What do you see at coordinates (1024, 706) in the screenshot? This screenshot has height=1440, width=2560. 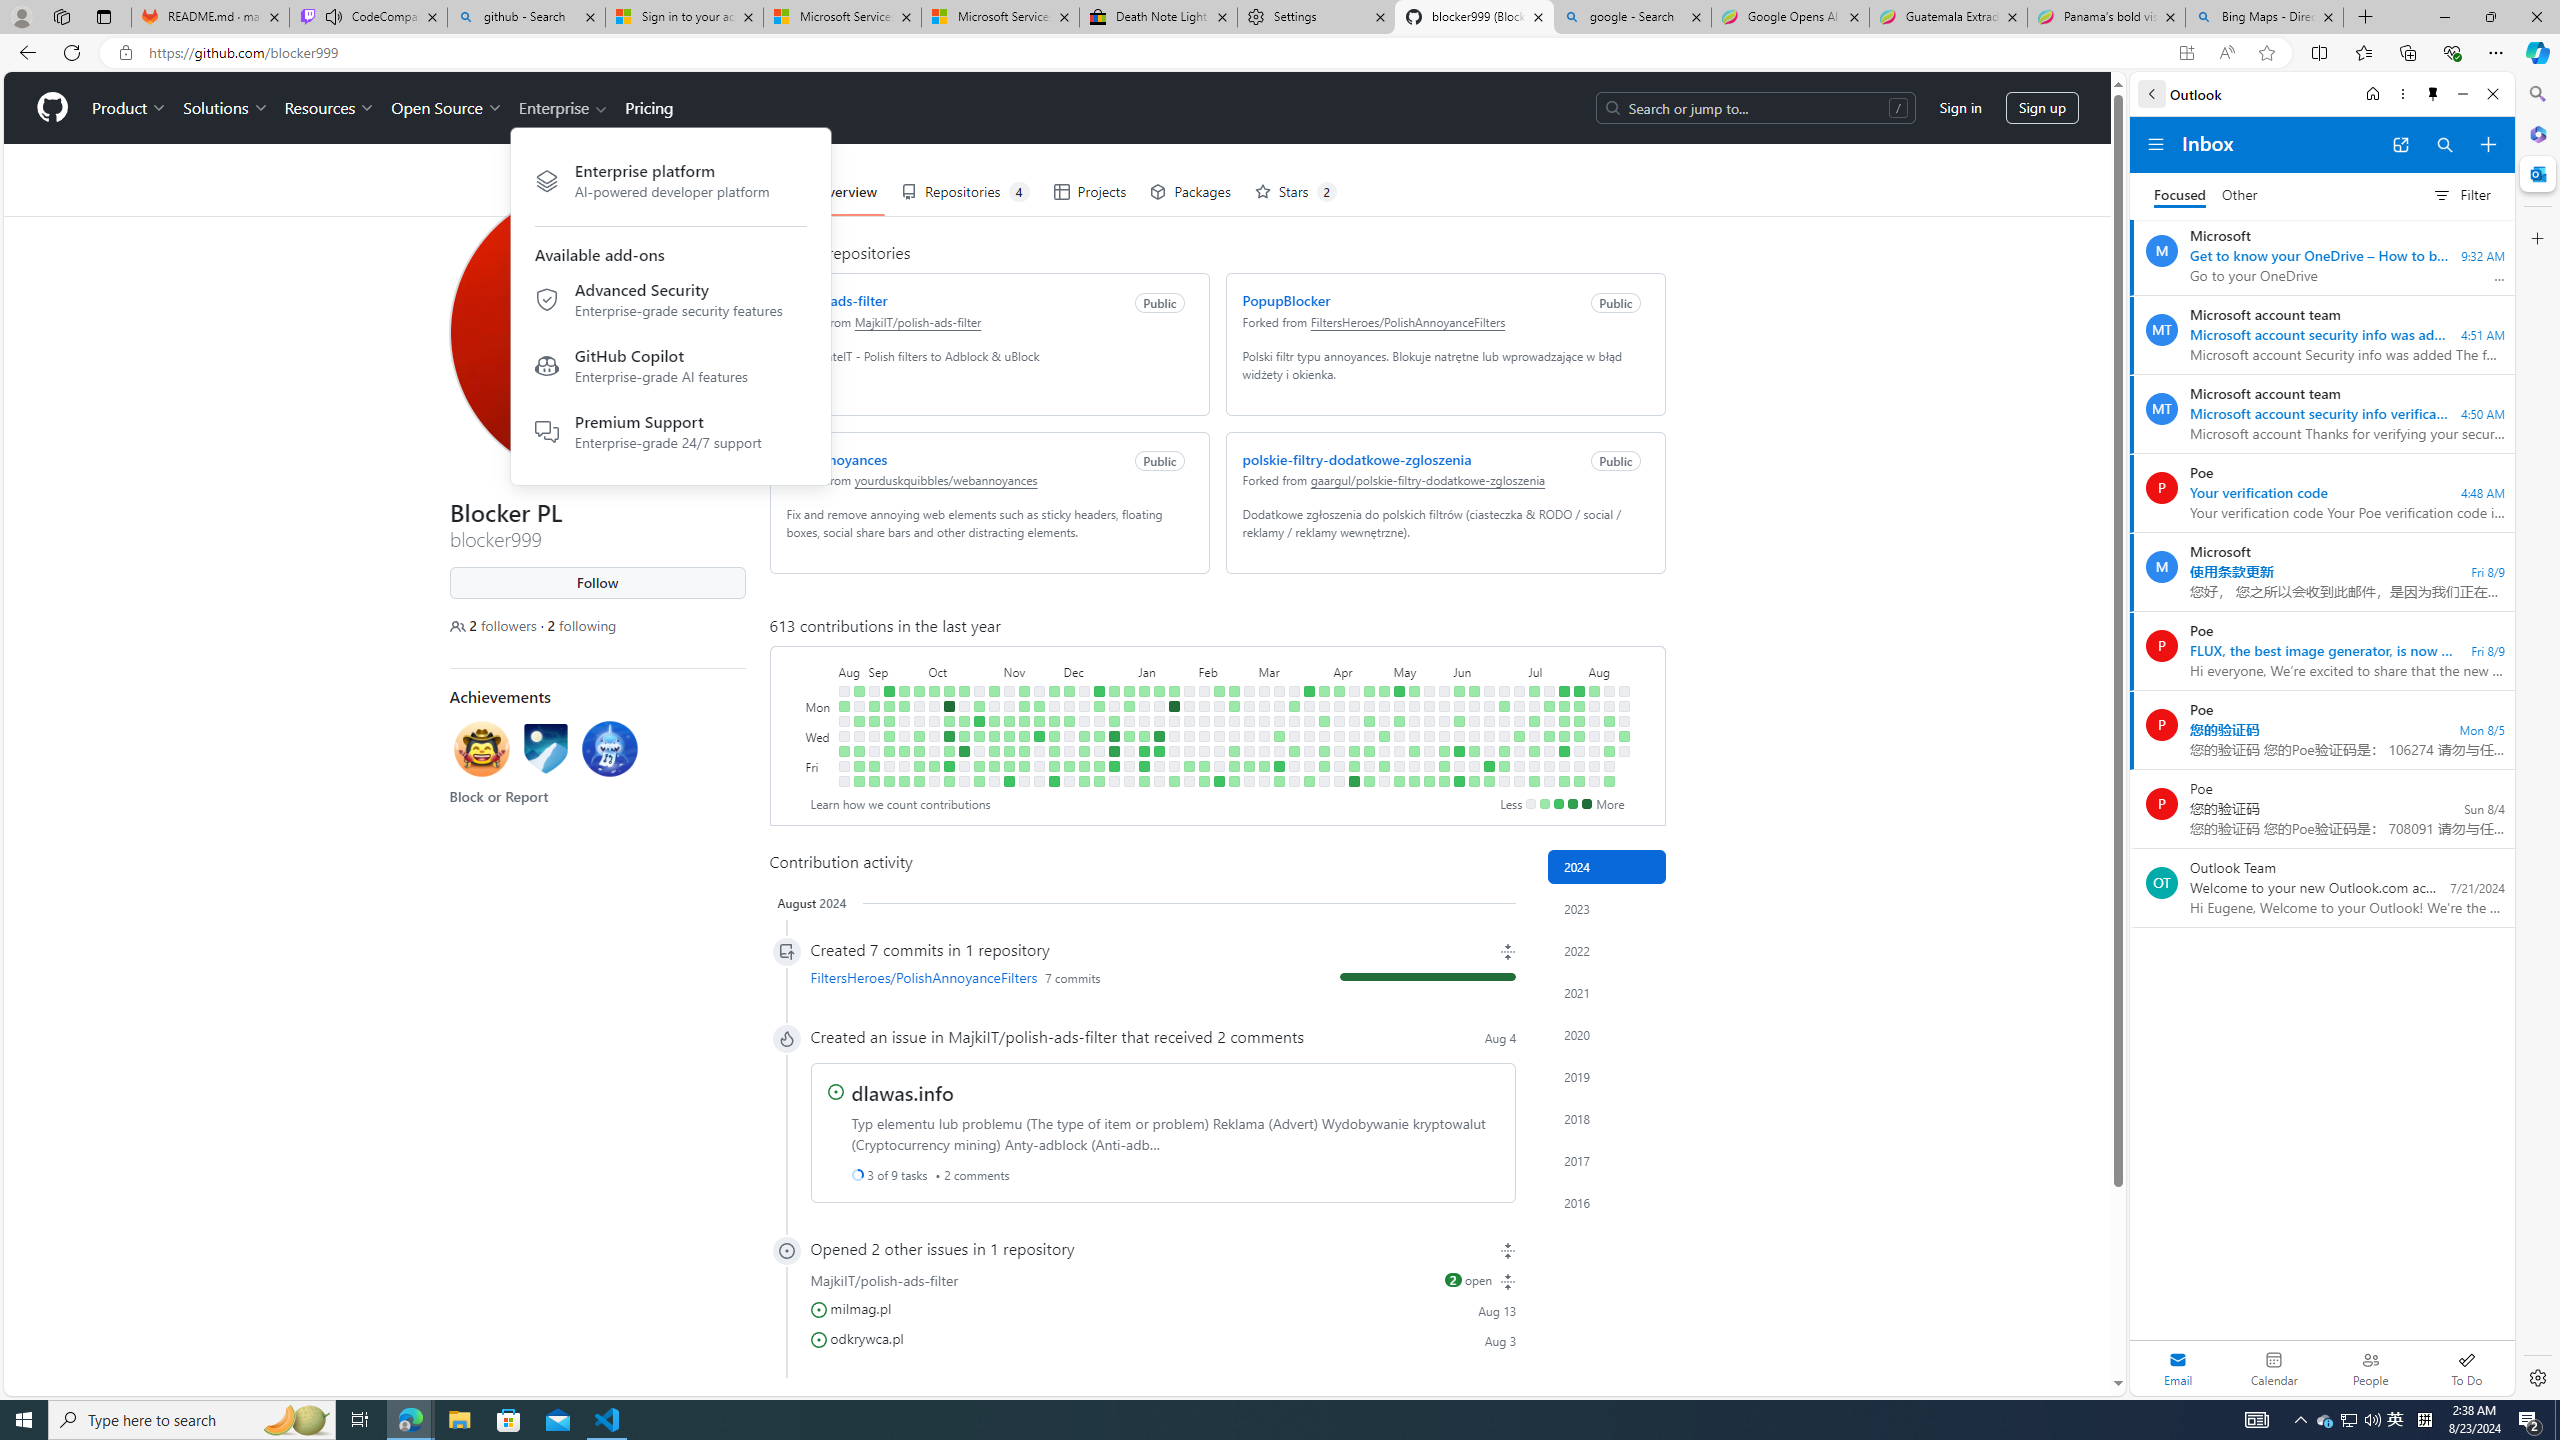 I see `4 contributions on November 13th.` at bounding box center [1024, 706].